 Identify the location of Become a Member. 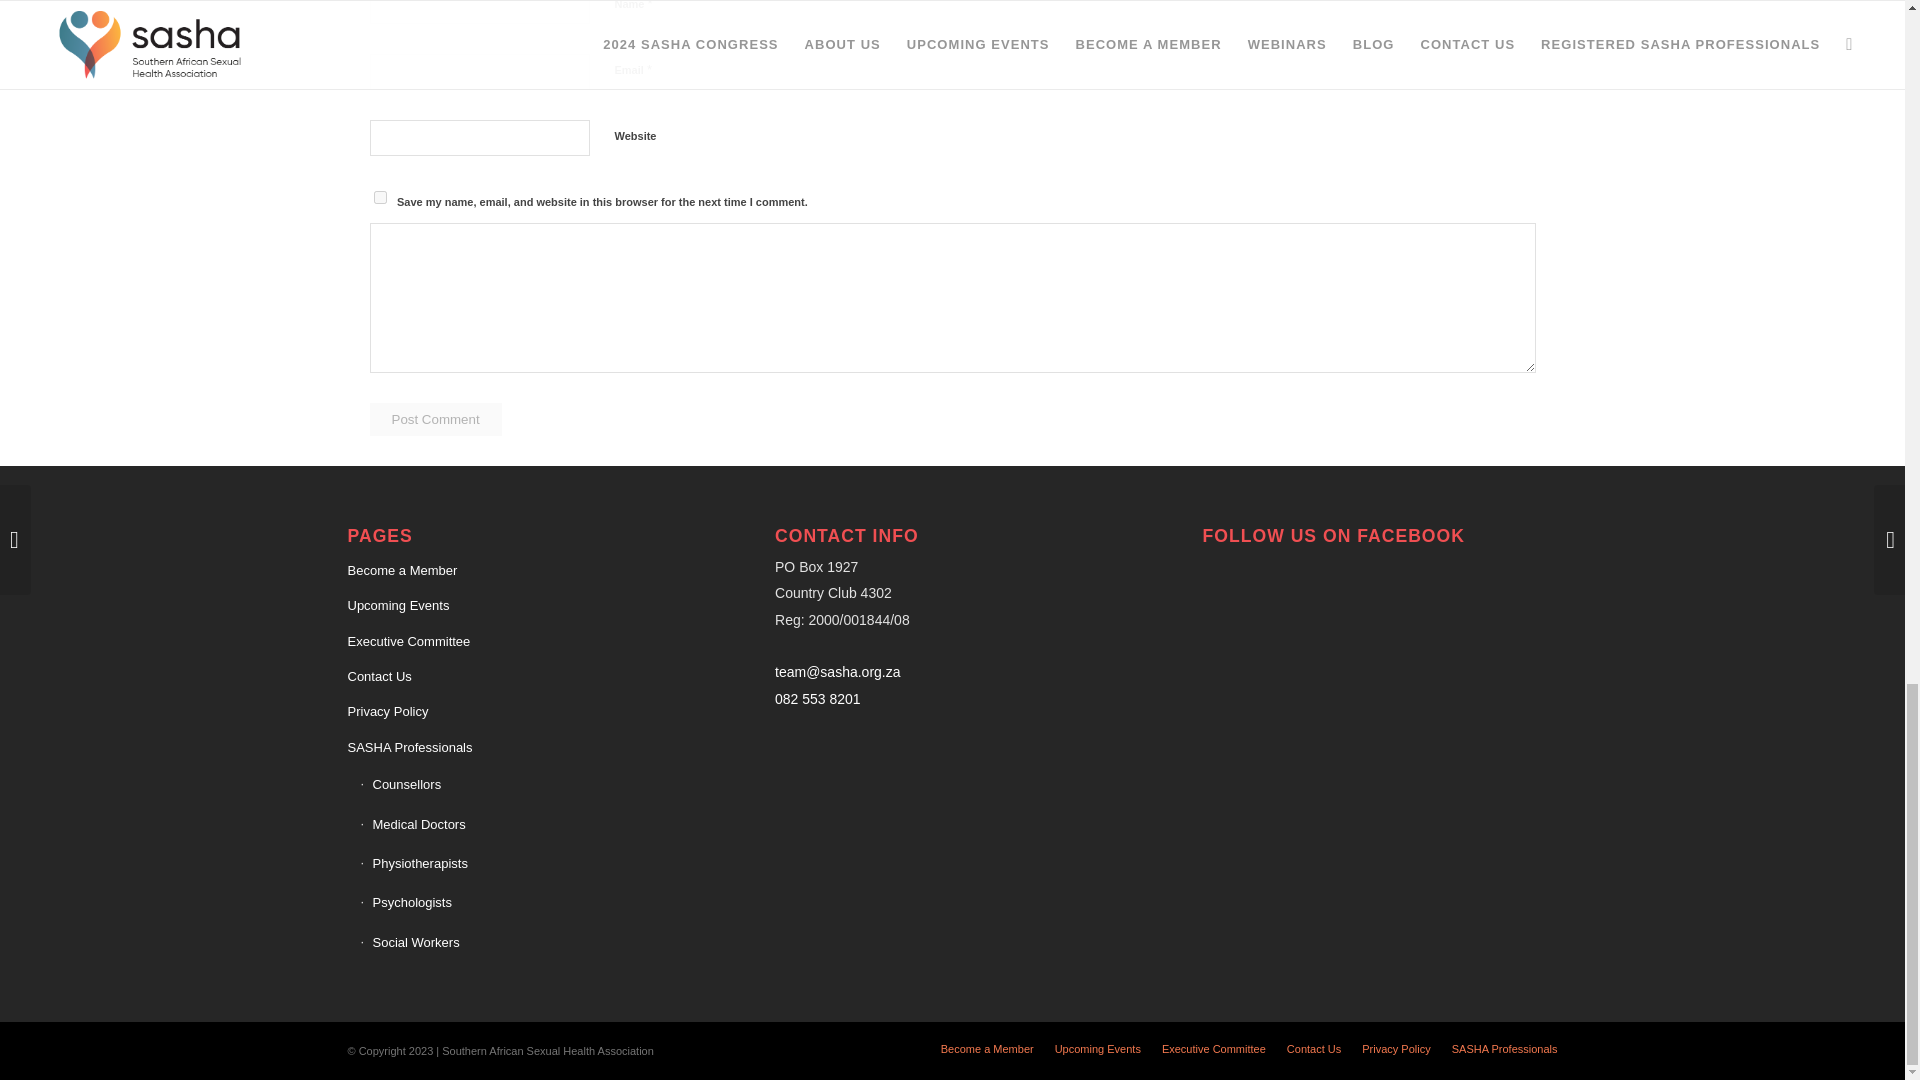
(524, 571).